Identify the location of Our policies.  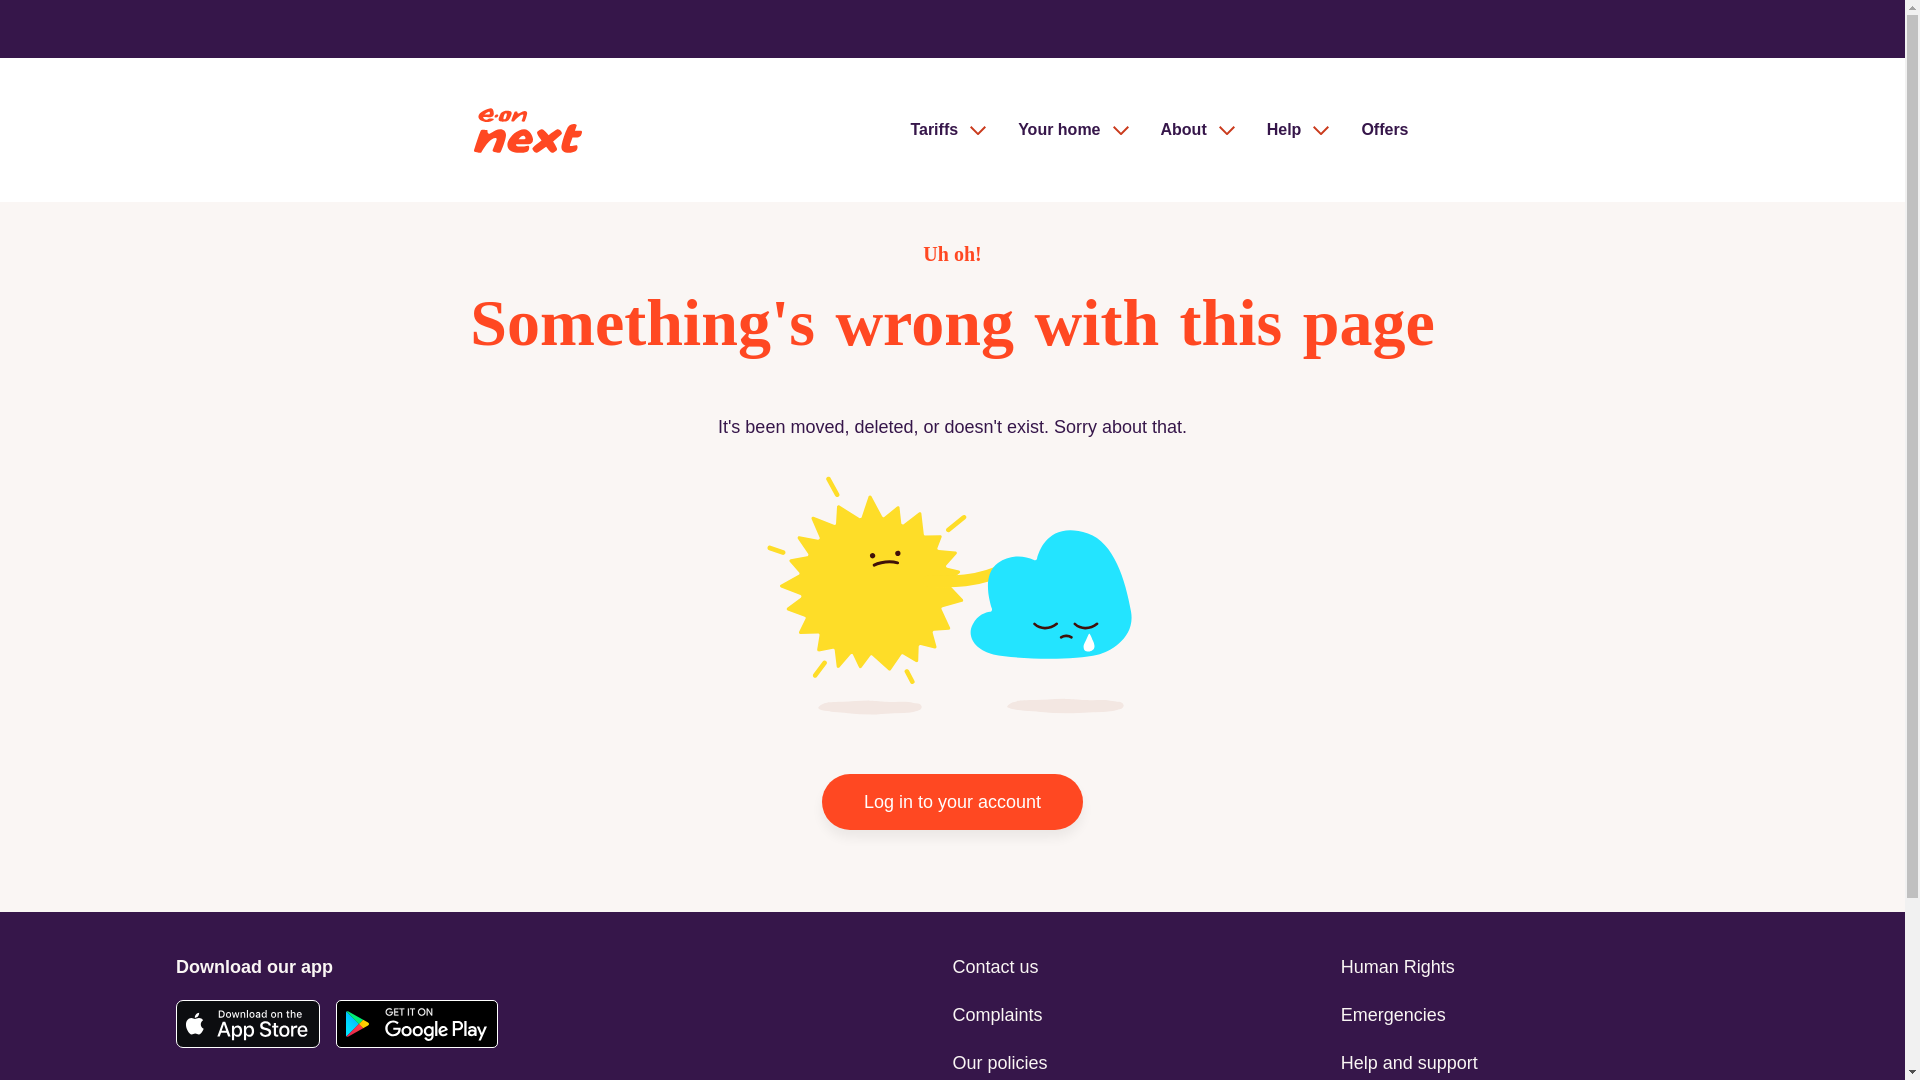
(1141, 1064).